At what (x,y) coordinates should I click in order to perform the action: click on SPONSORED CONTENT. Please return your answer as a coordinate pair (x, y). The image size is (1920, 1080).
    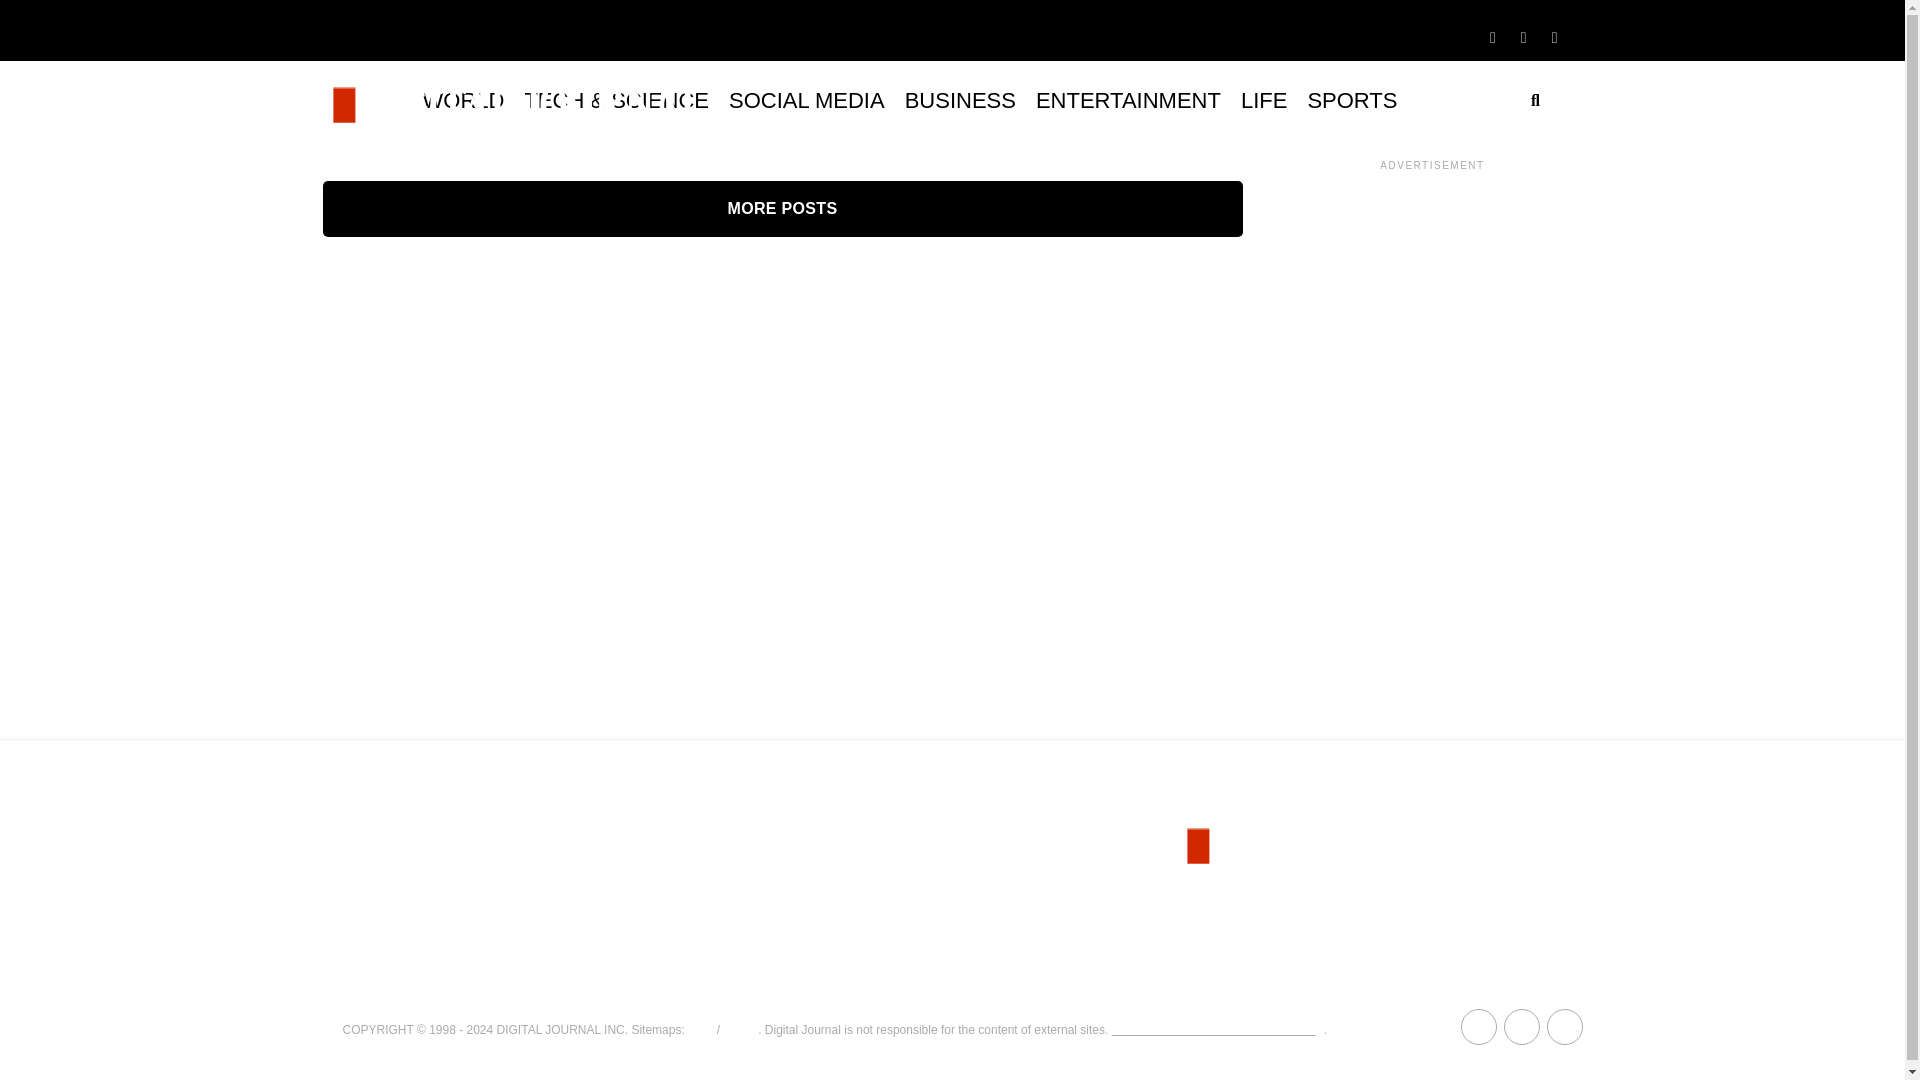
    Looking at the image, I should click on (430, 890).